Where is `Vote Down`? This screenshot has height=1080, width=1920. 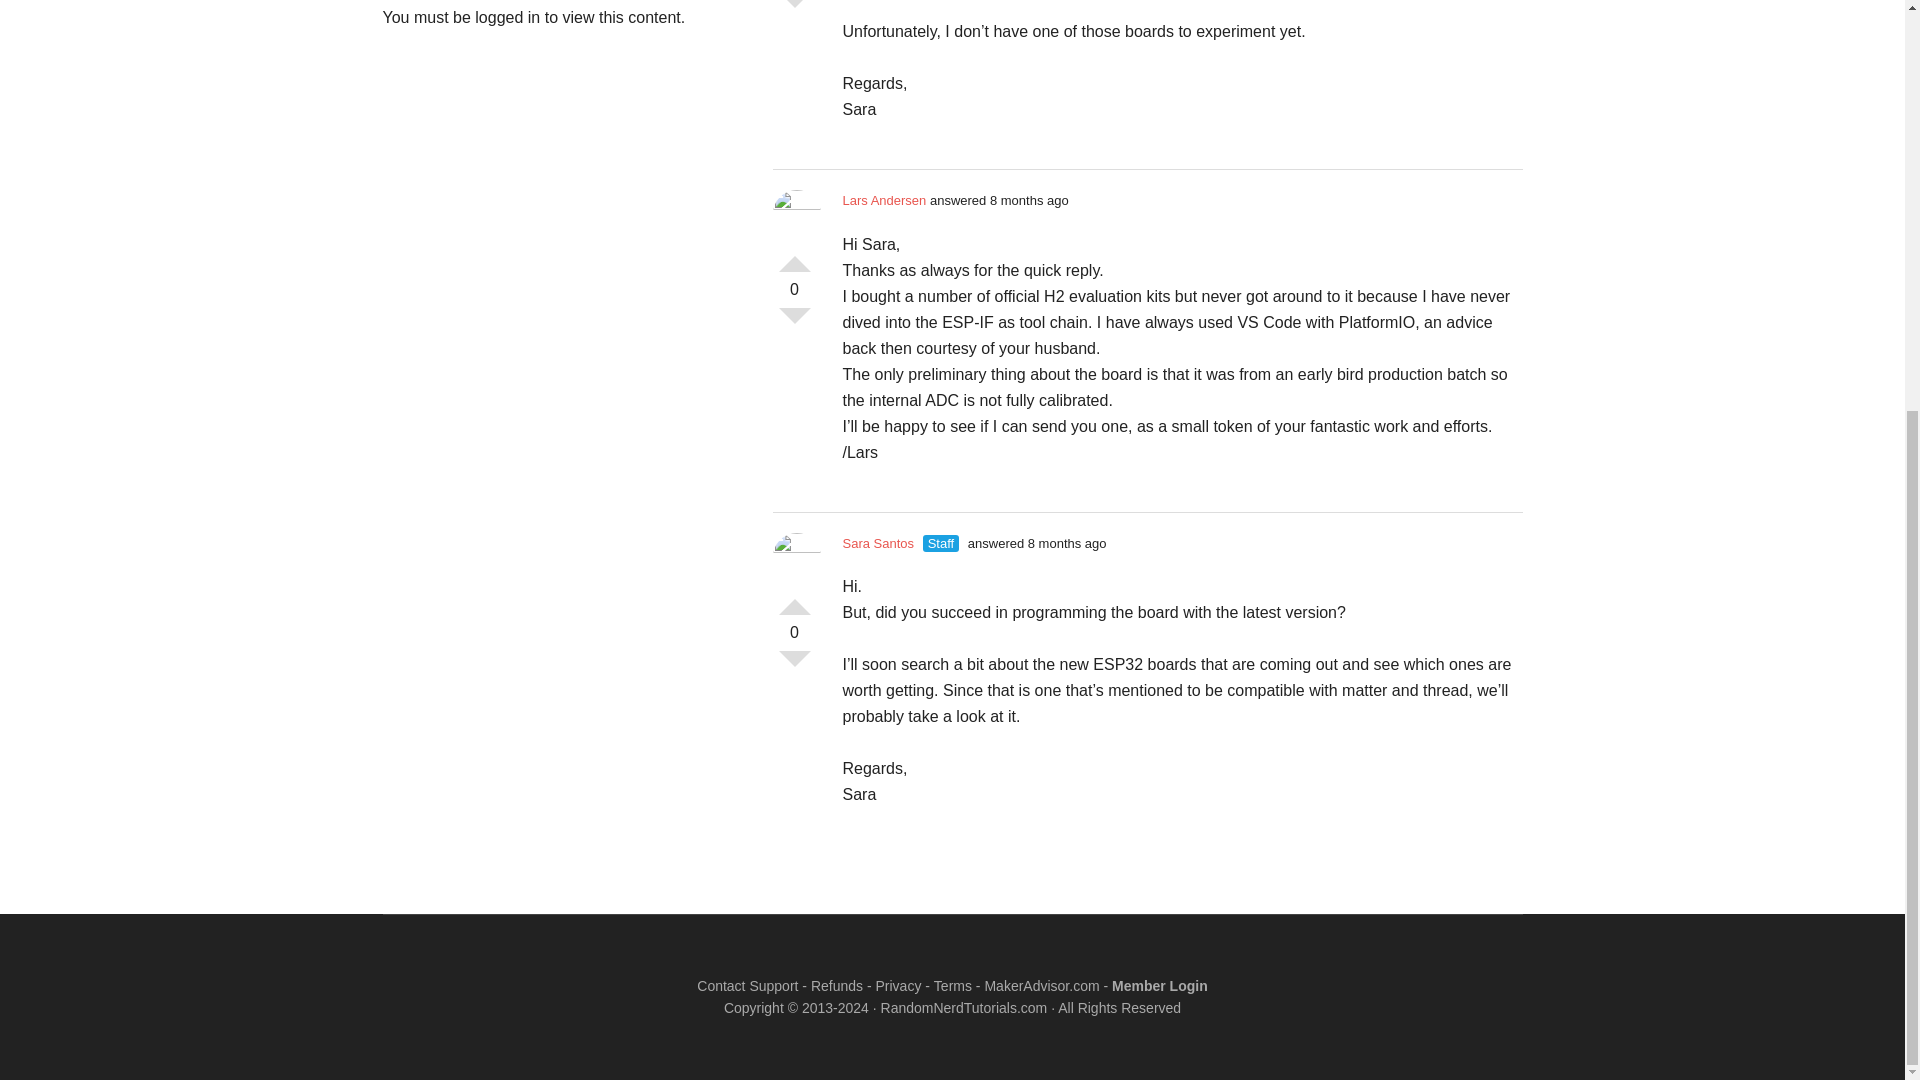 Vote Down is located at coordinates (794, 324).